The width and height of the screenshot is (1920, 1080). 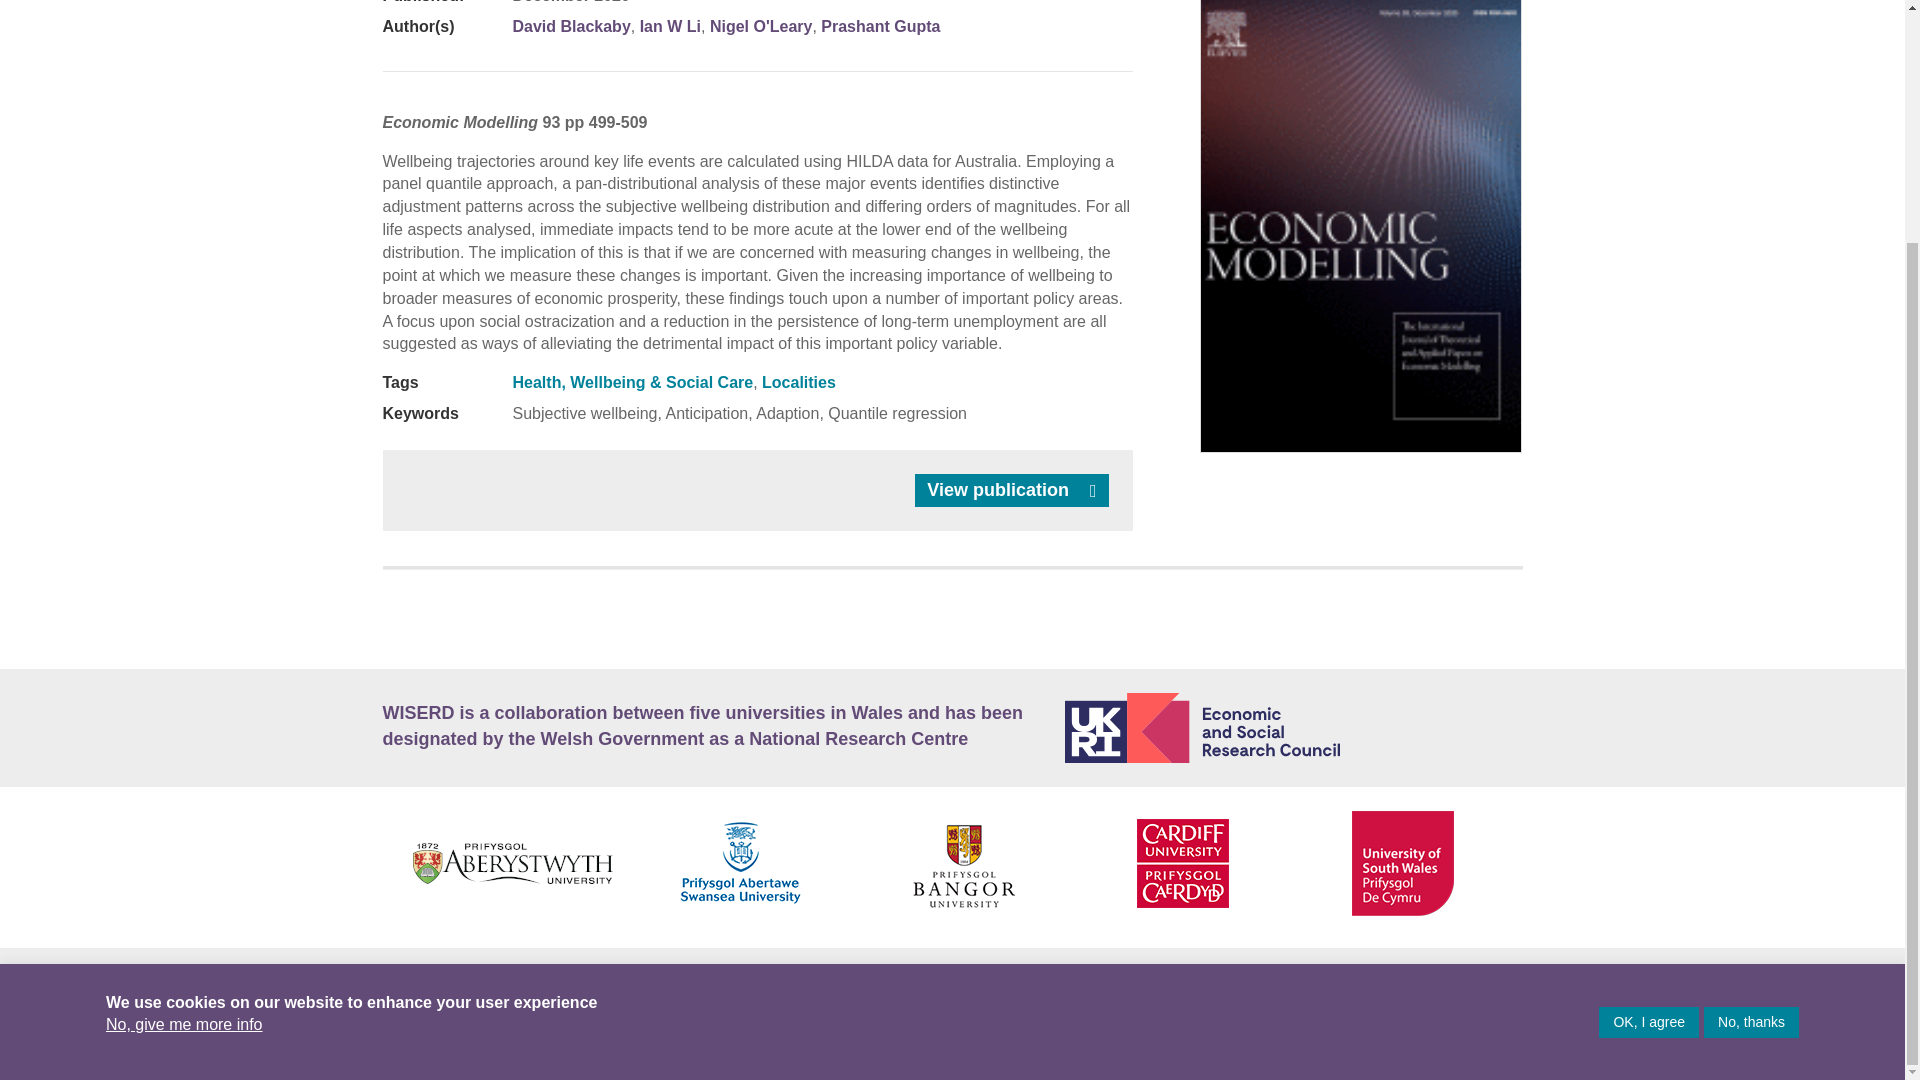 What do you see at coordinates (1462, 980) in the screenshot?
I see `Twitter` at bounding box center [1462, 980].